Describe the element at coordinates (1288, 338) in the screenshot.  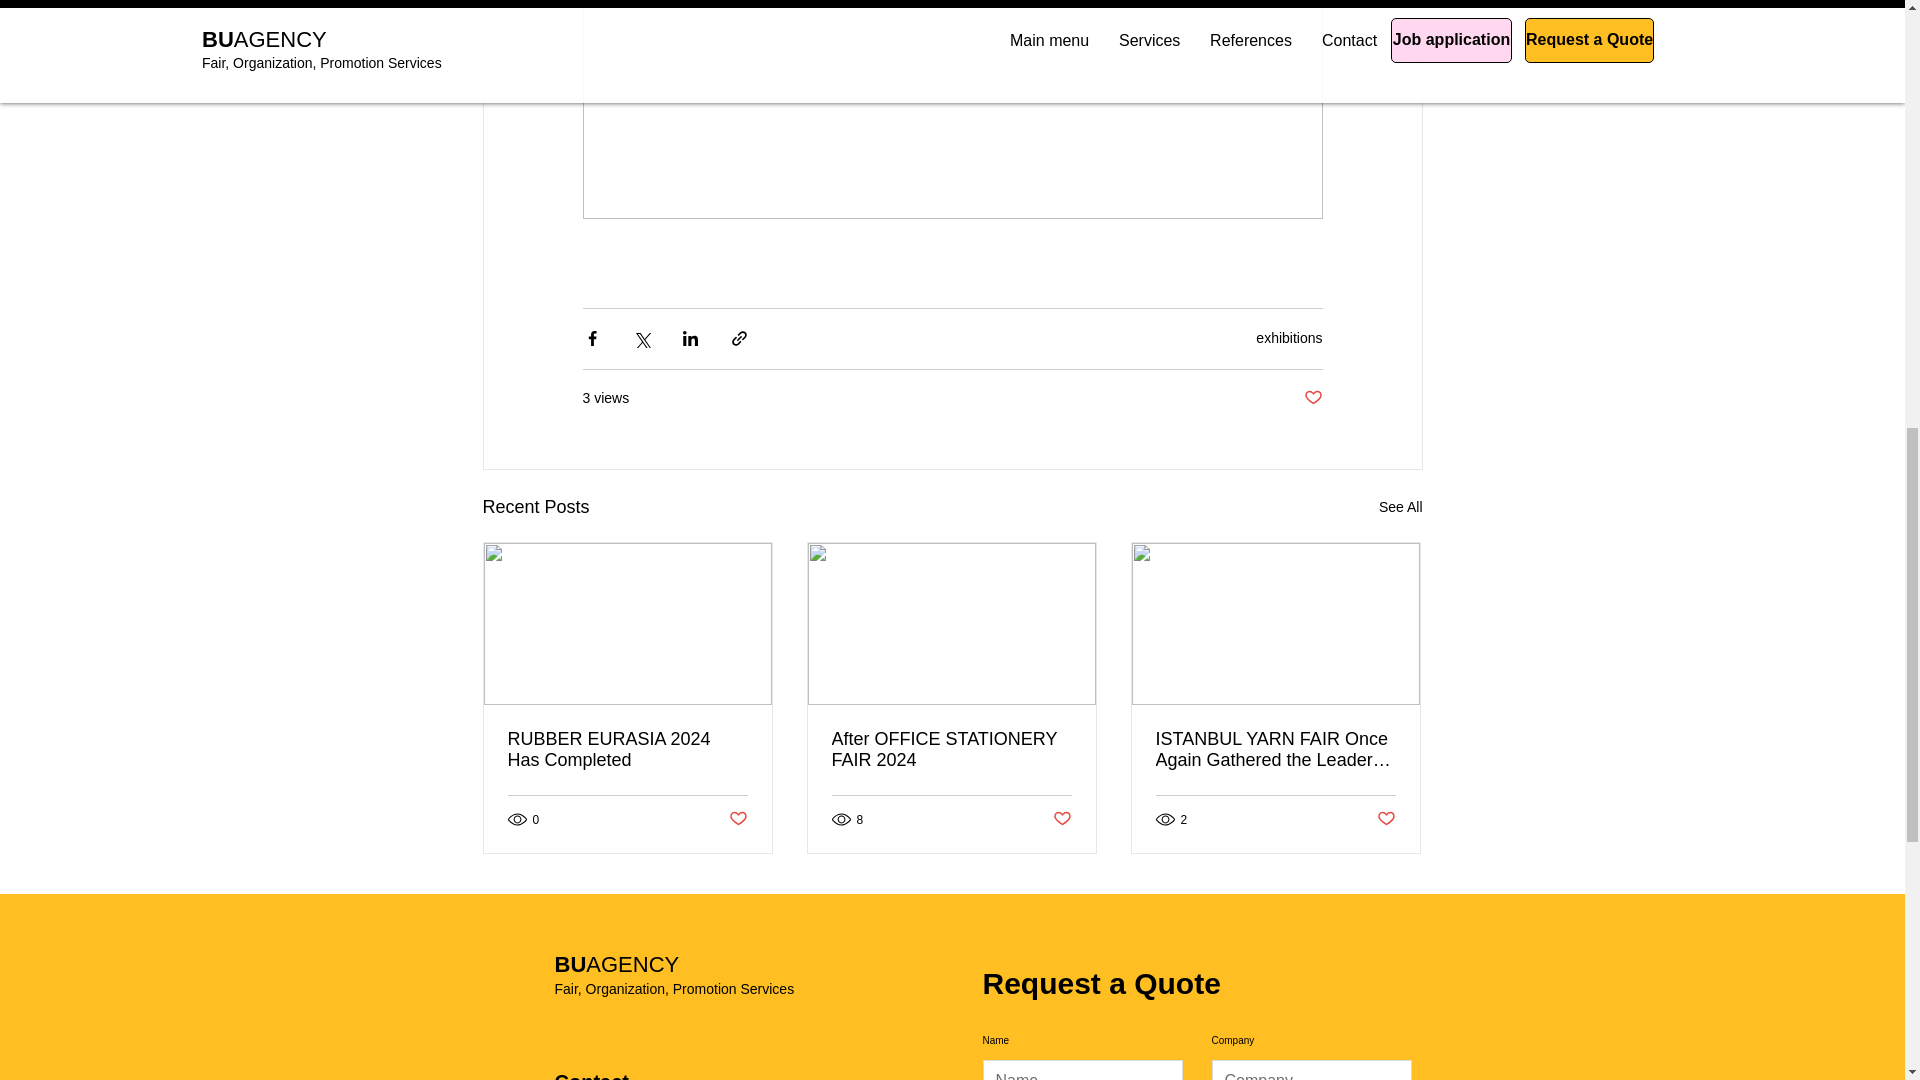
I see `exhibitions` at that location.